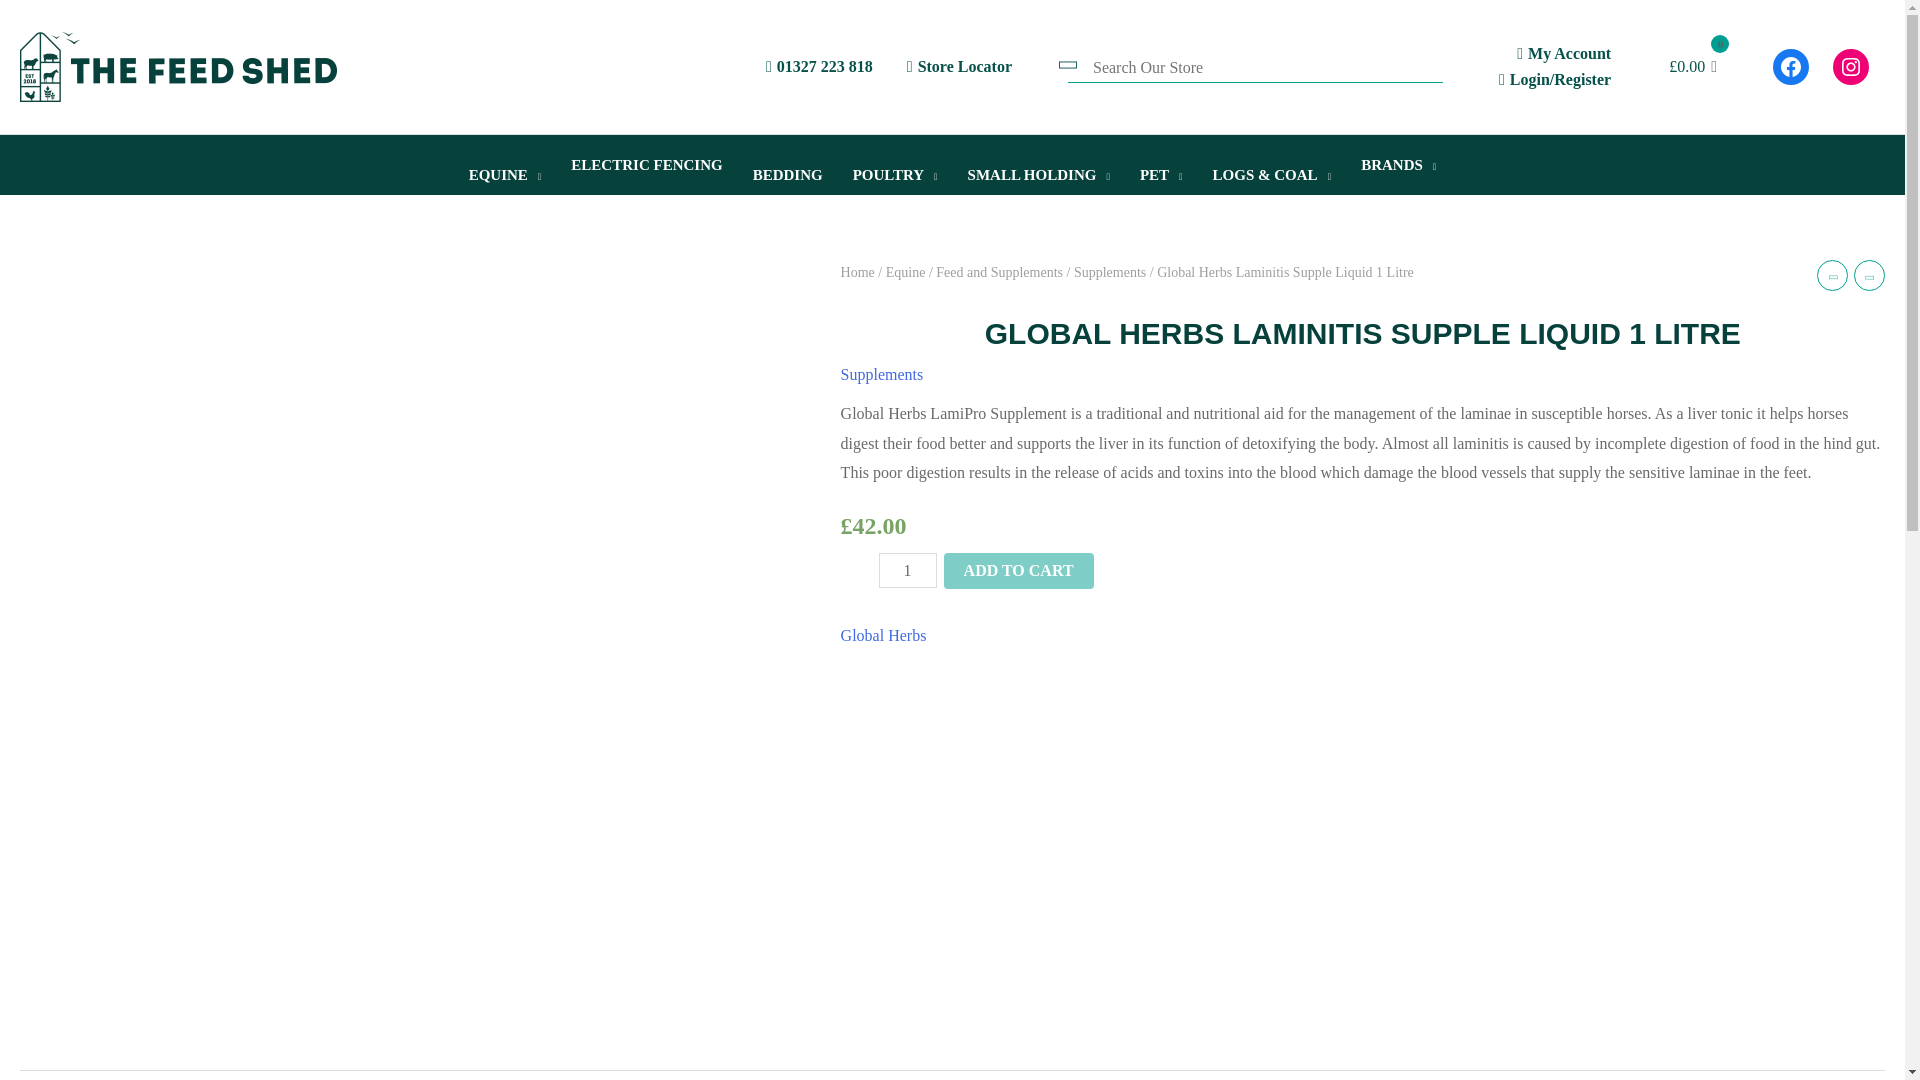 The image size is (1920, 1080). I want to click on View brand, so click(884, 636).